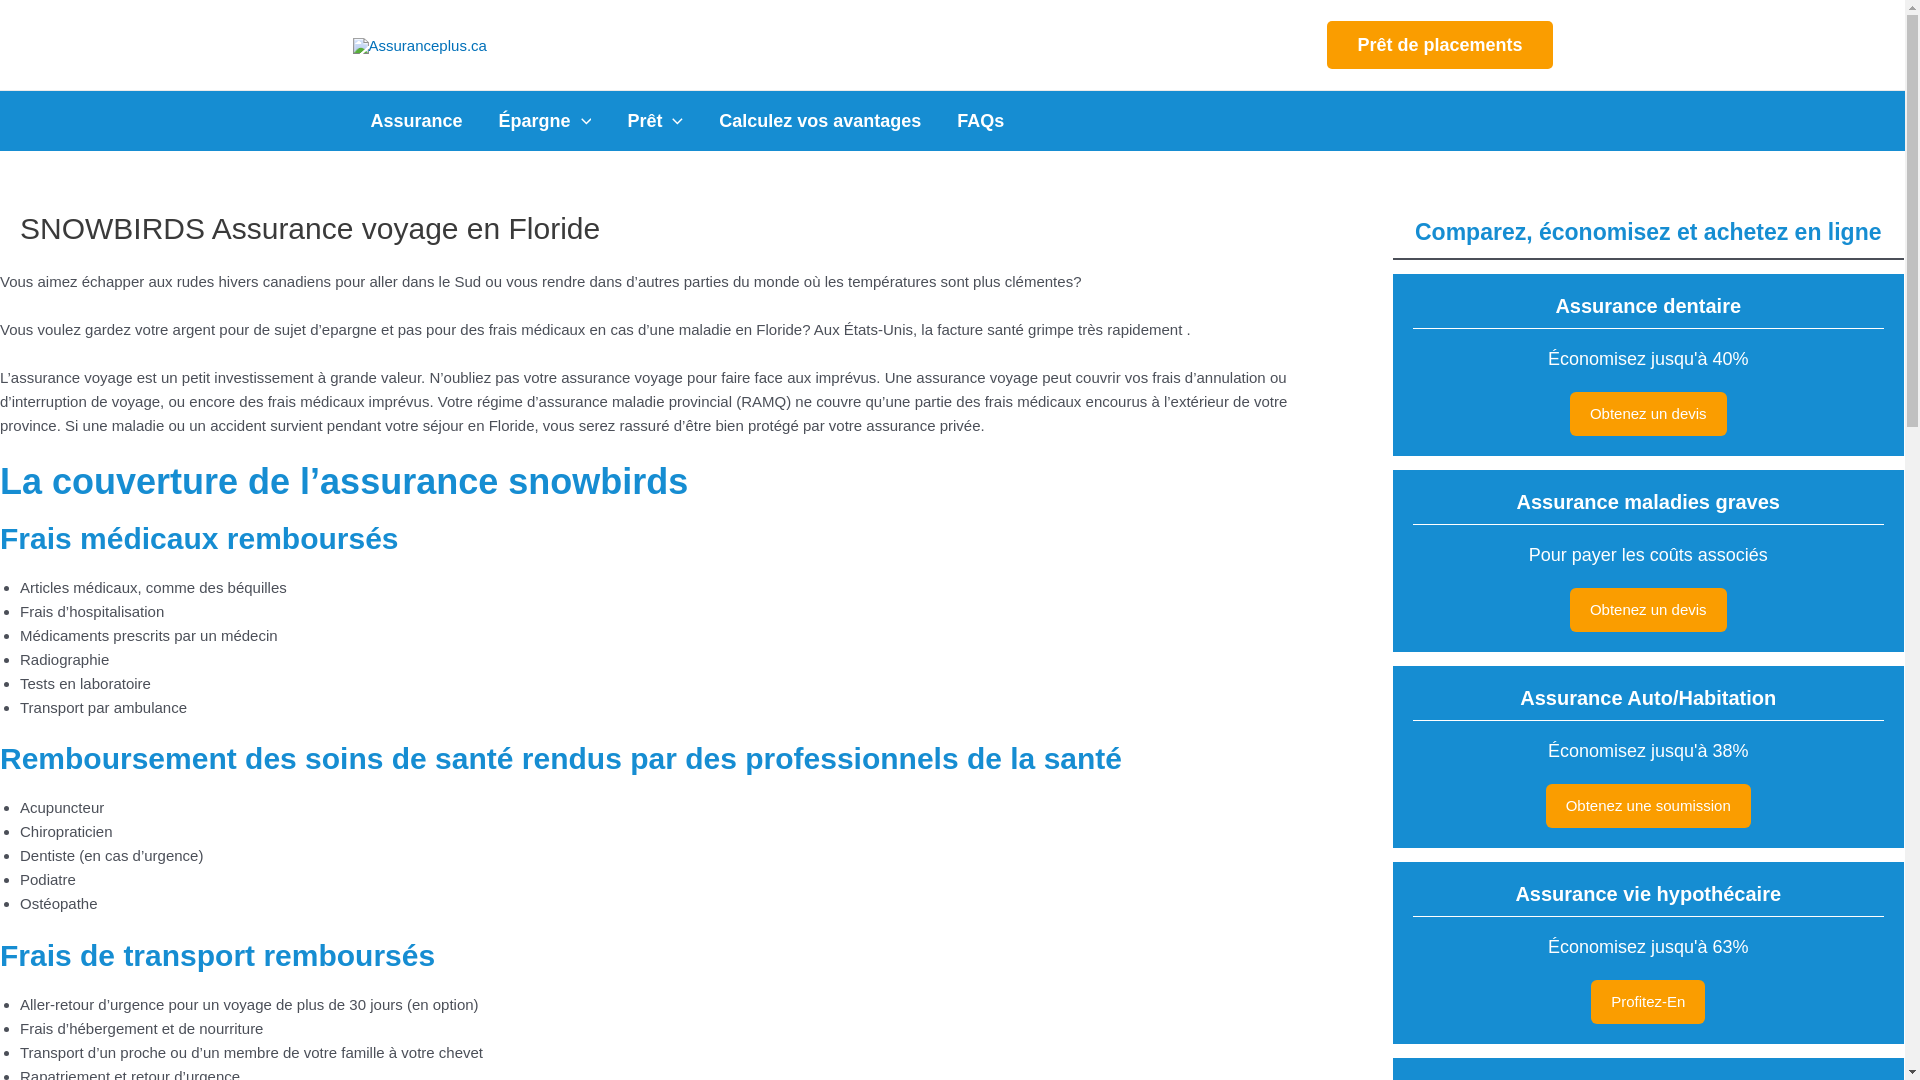  What do you see at coordinates (820, 121) in the screenshot?
I see `Calculez vos avantages` at bounding box center [820, 121].